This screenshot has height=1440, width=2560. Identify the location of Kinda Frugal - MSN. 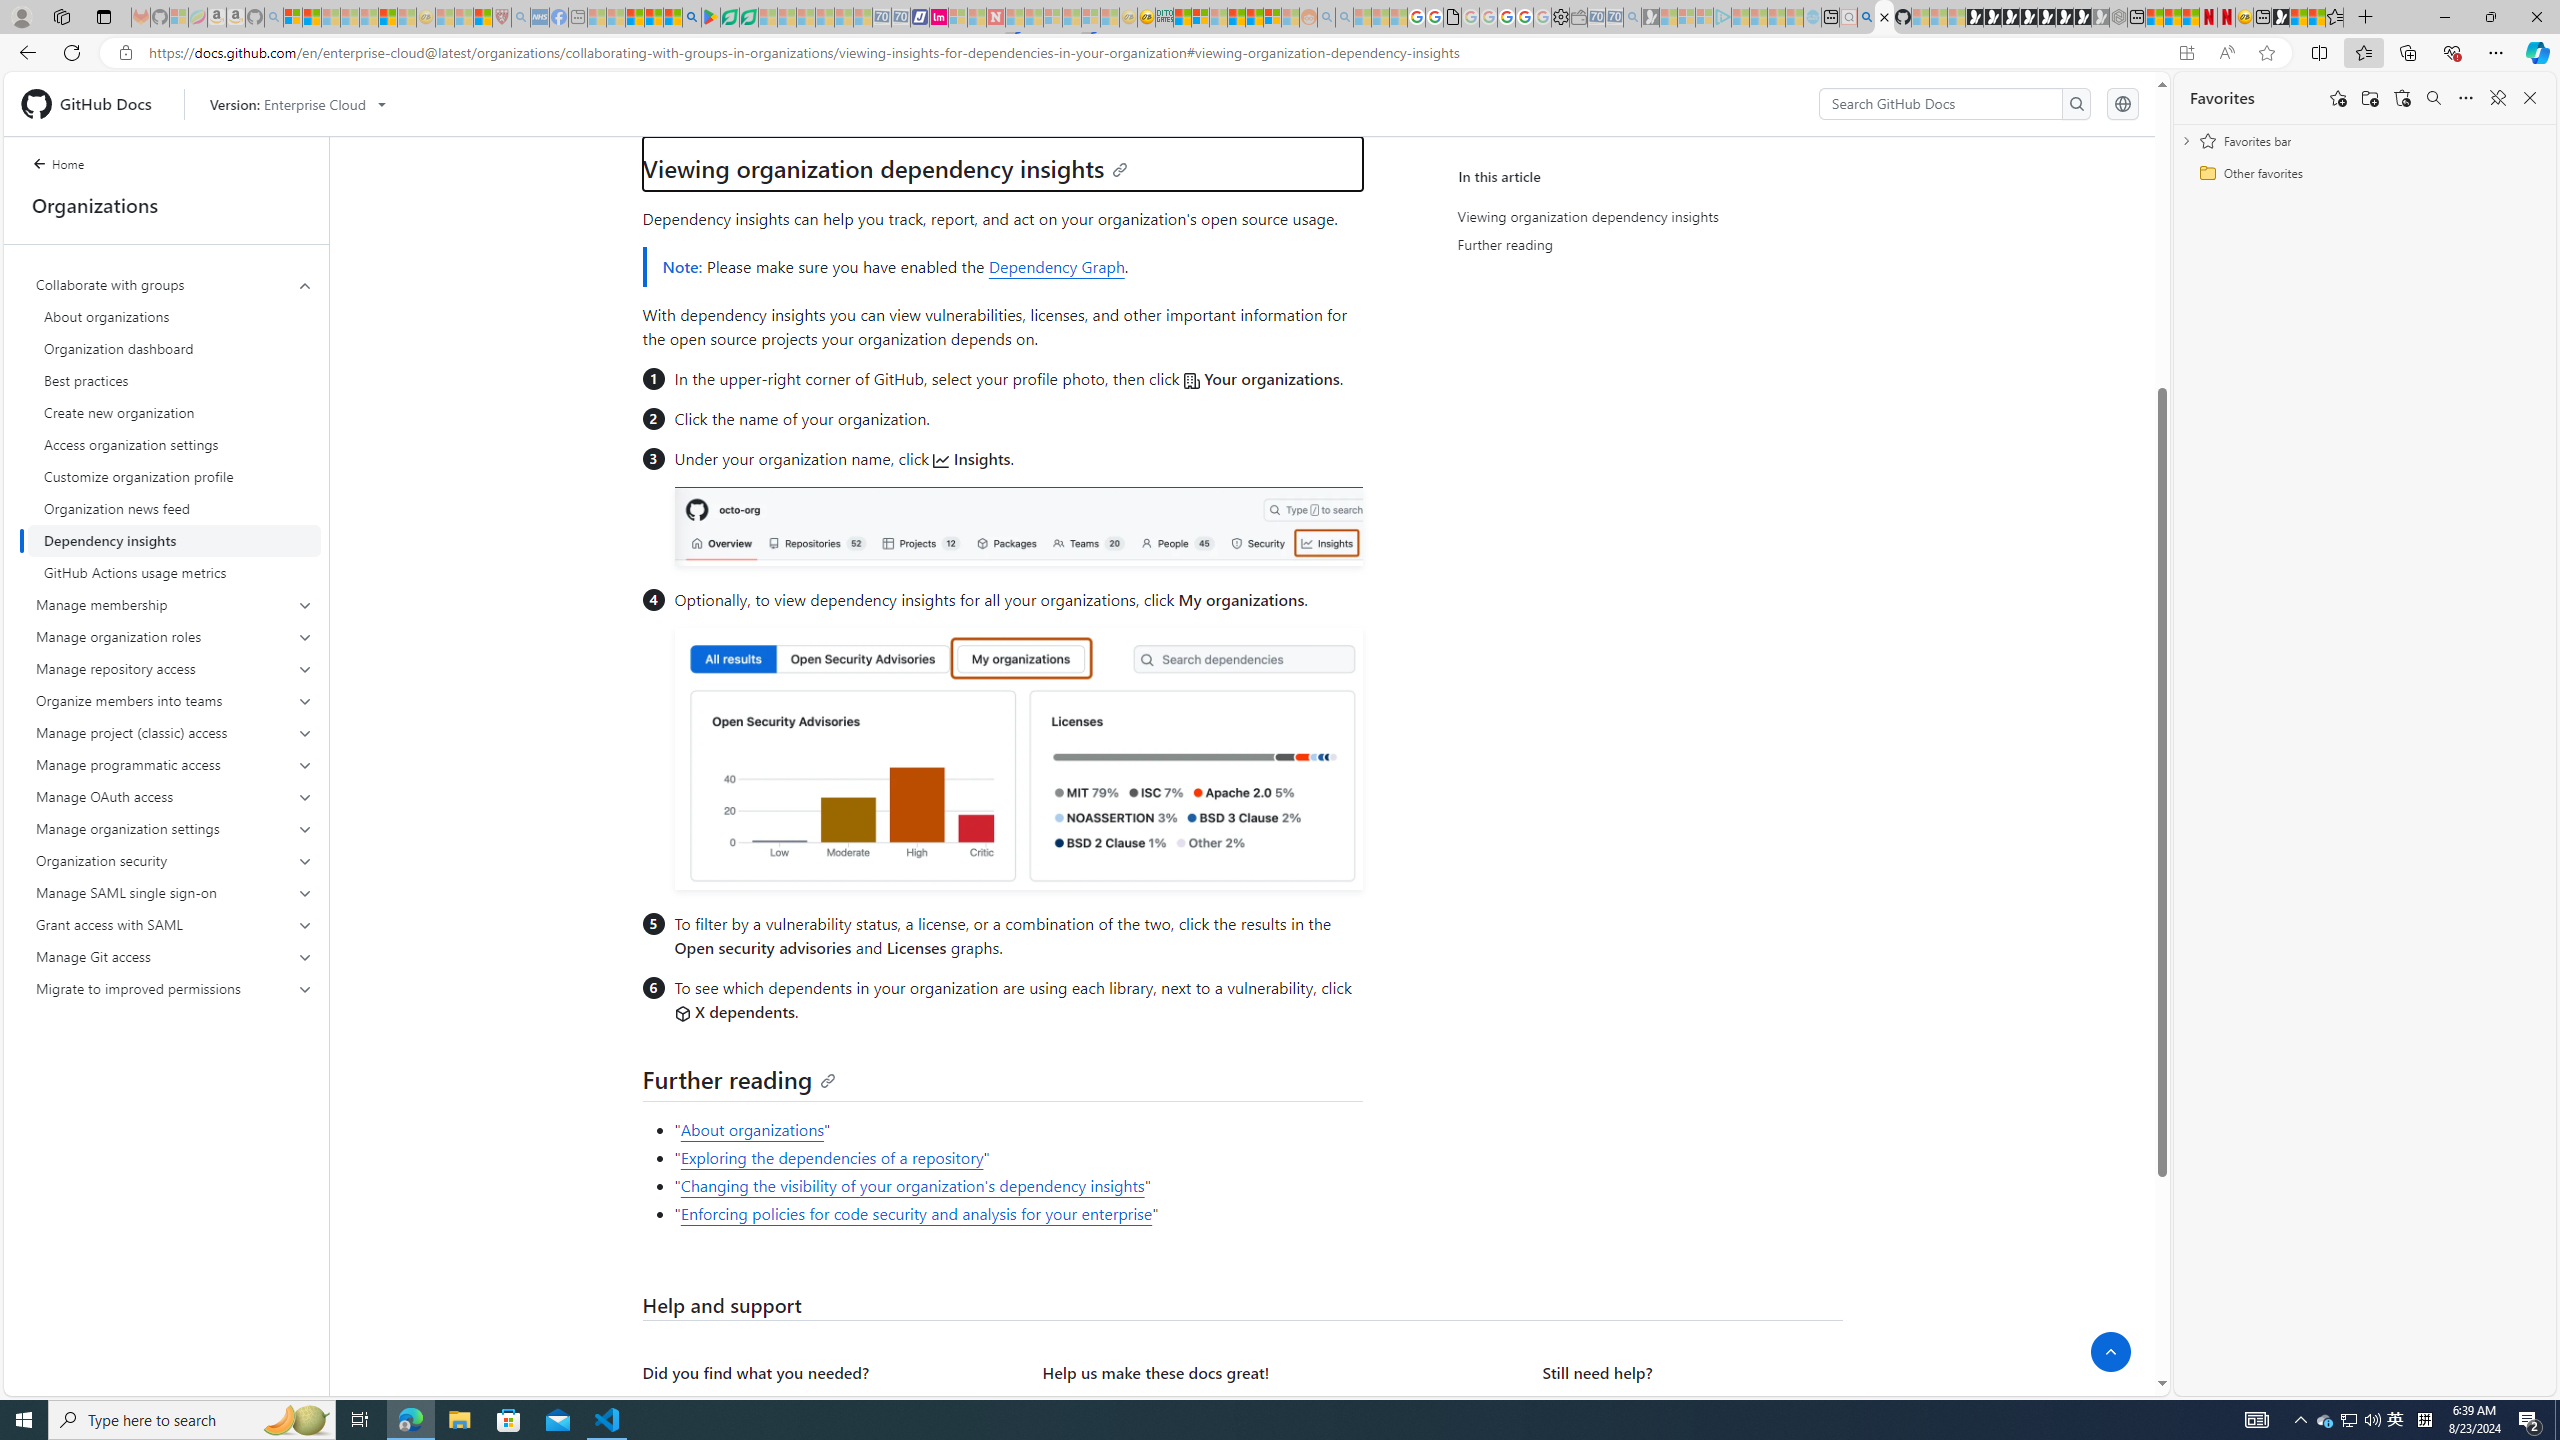
(1254, 17).